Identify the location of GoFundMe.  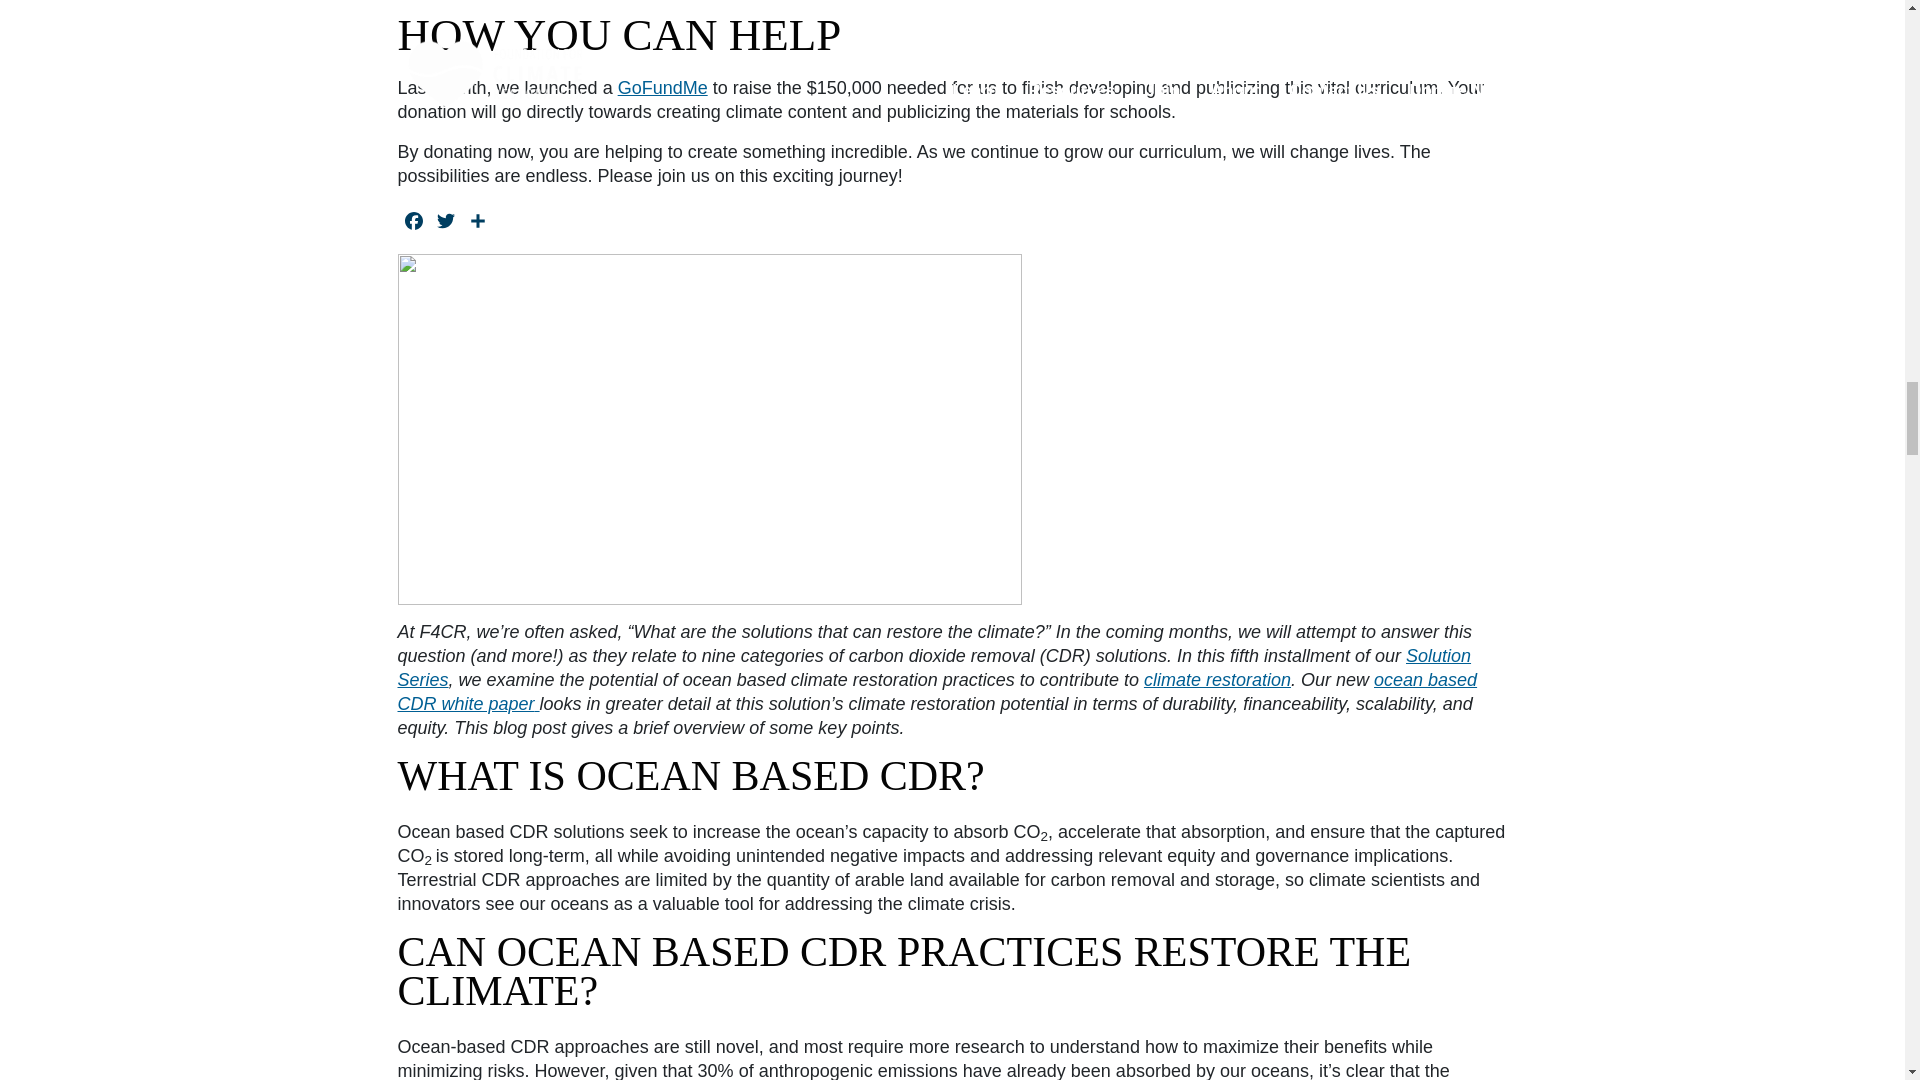
(663, 88).